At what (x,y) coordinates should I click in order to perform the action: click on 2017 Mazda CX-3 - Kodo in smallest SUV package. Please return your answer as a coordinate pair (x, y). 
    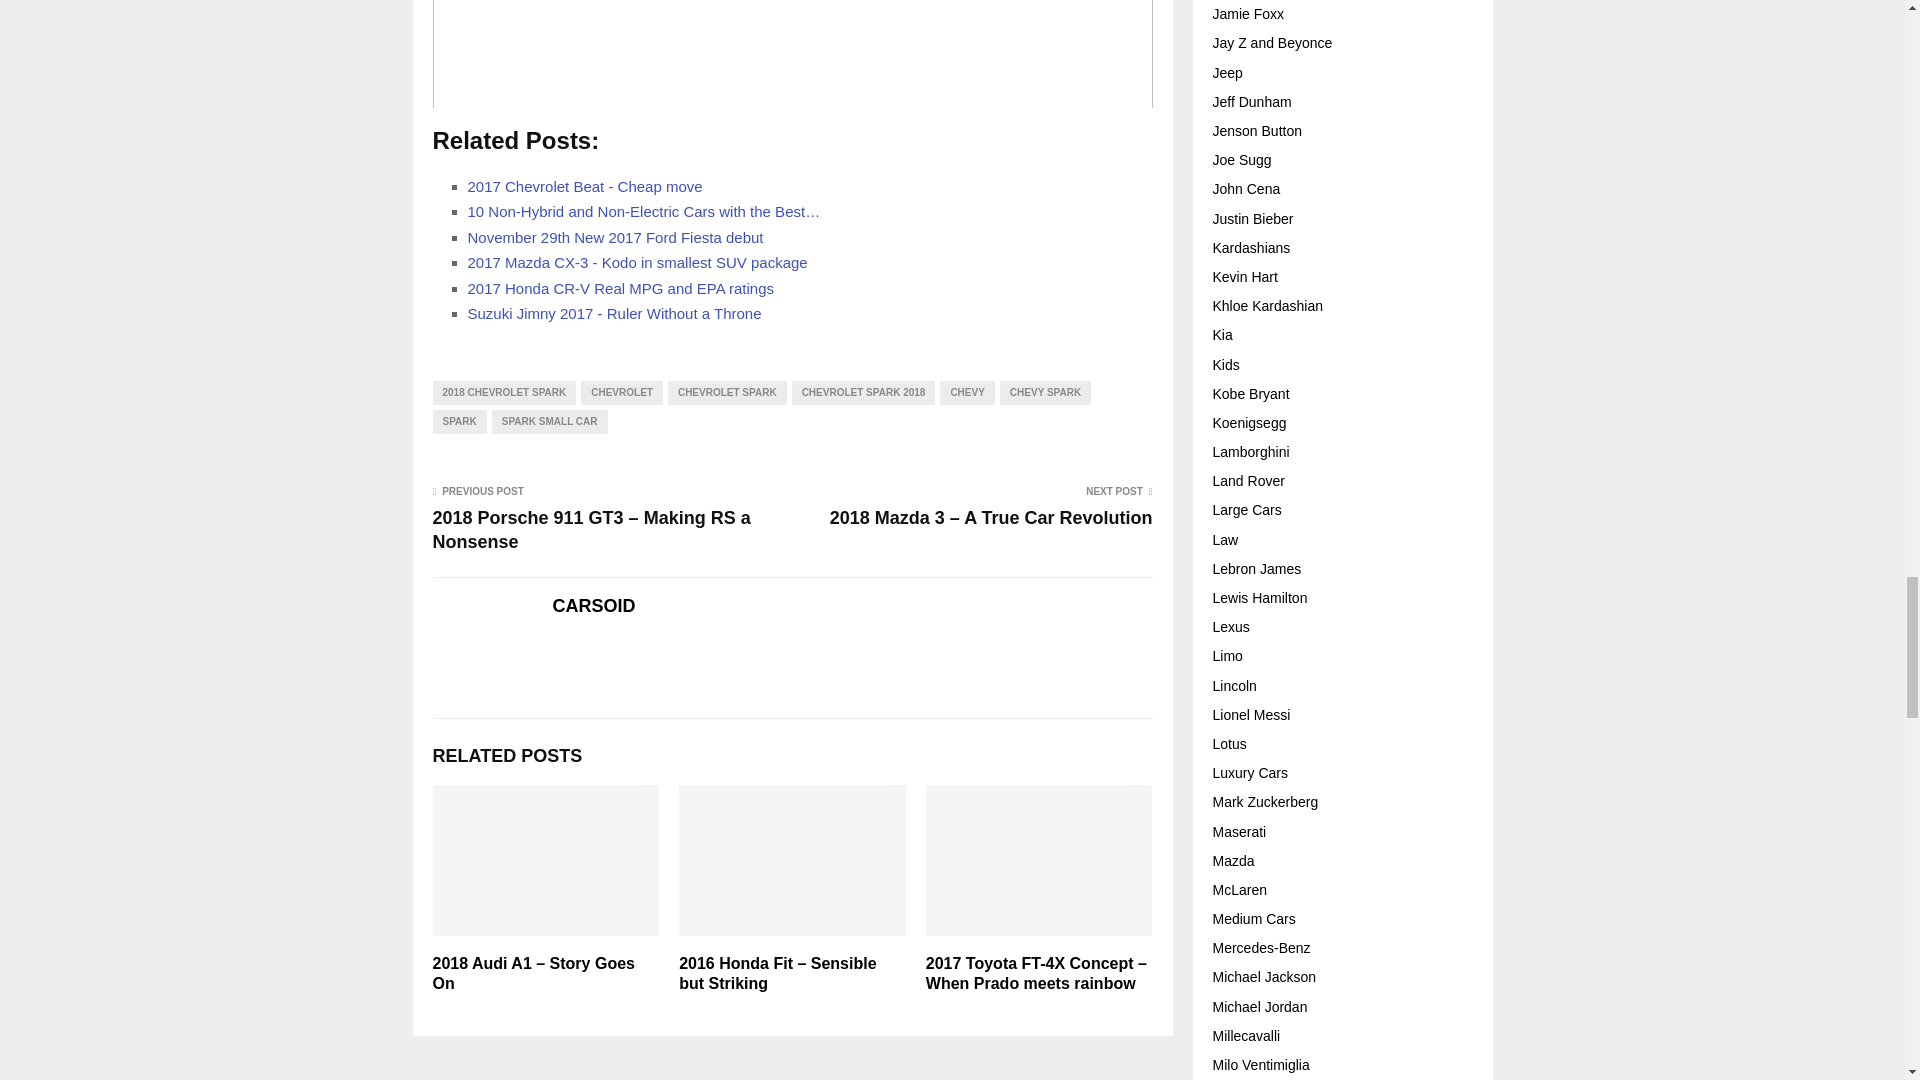
    Looking at the image, I should click on (638, 262).